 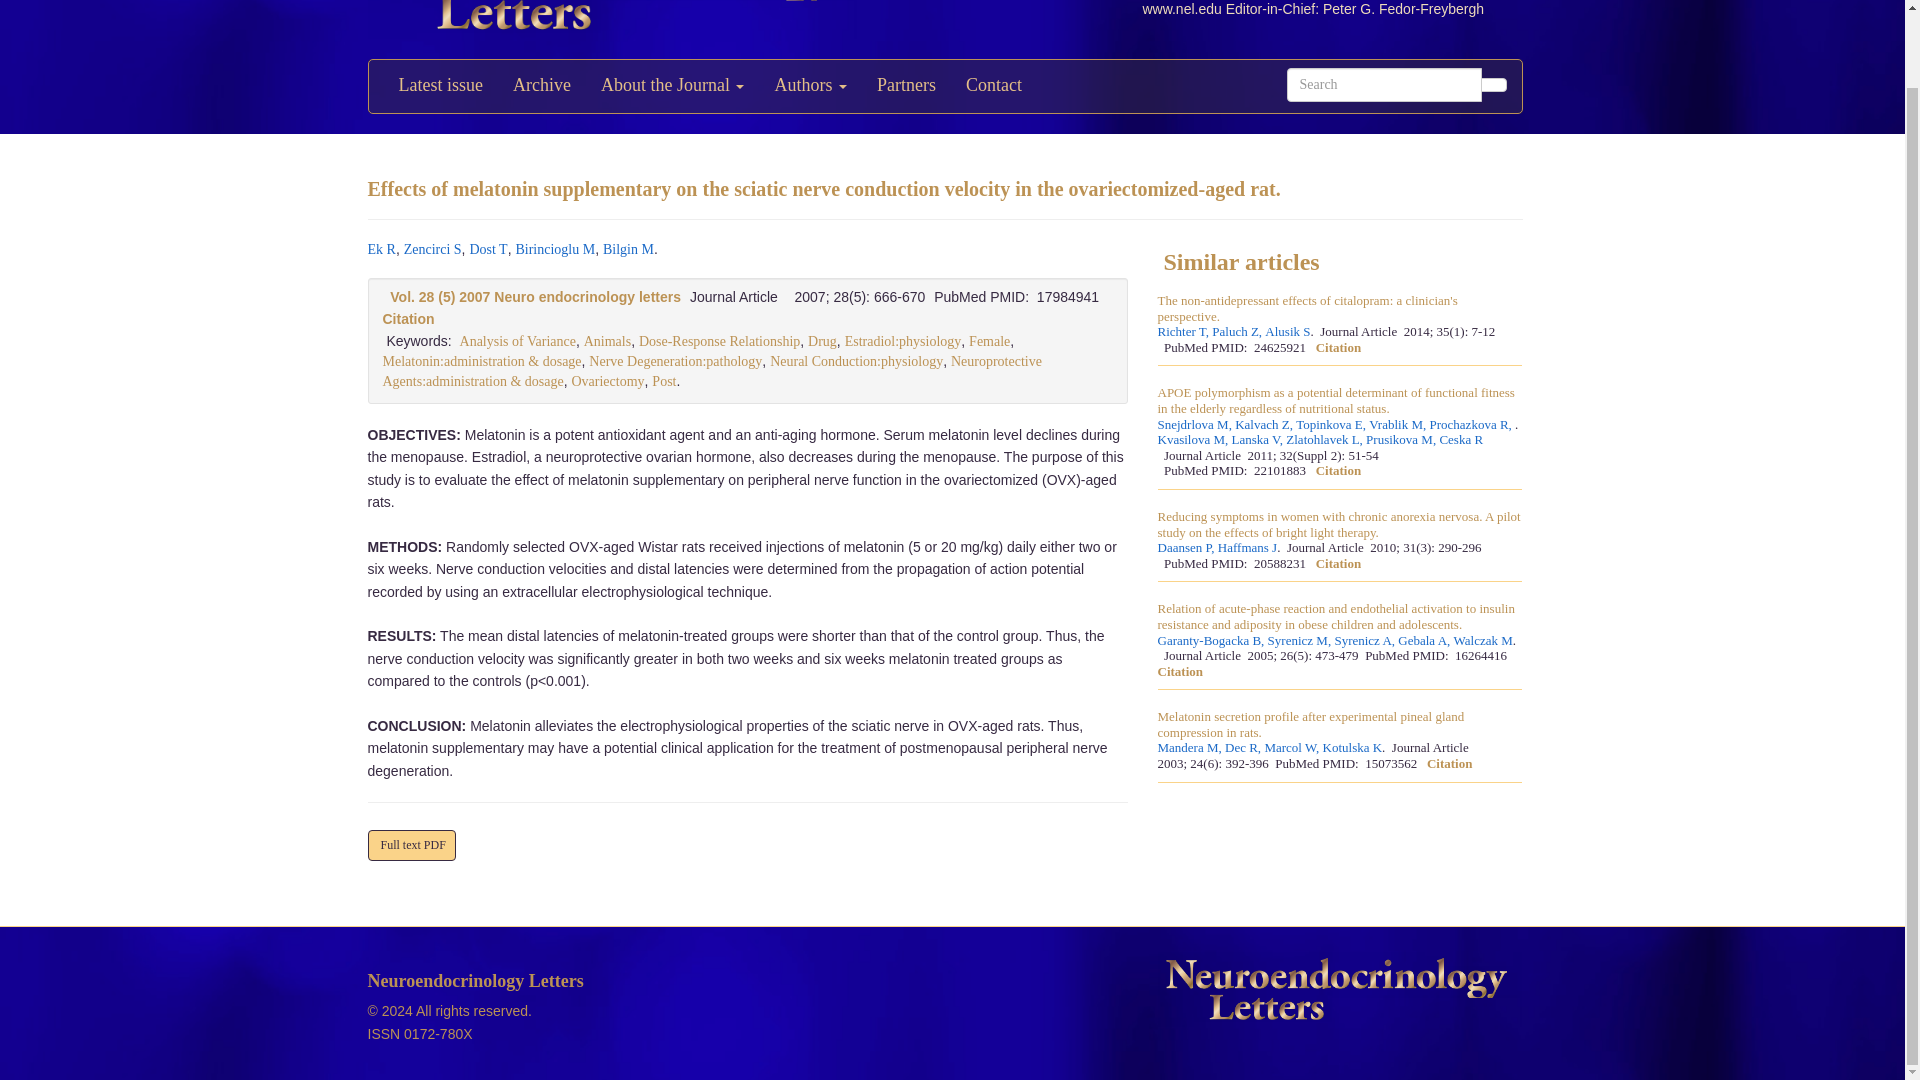 I want to click on Partners, so click(x=906, y=86).